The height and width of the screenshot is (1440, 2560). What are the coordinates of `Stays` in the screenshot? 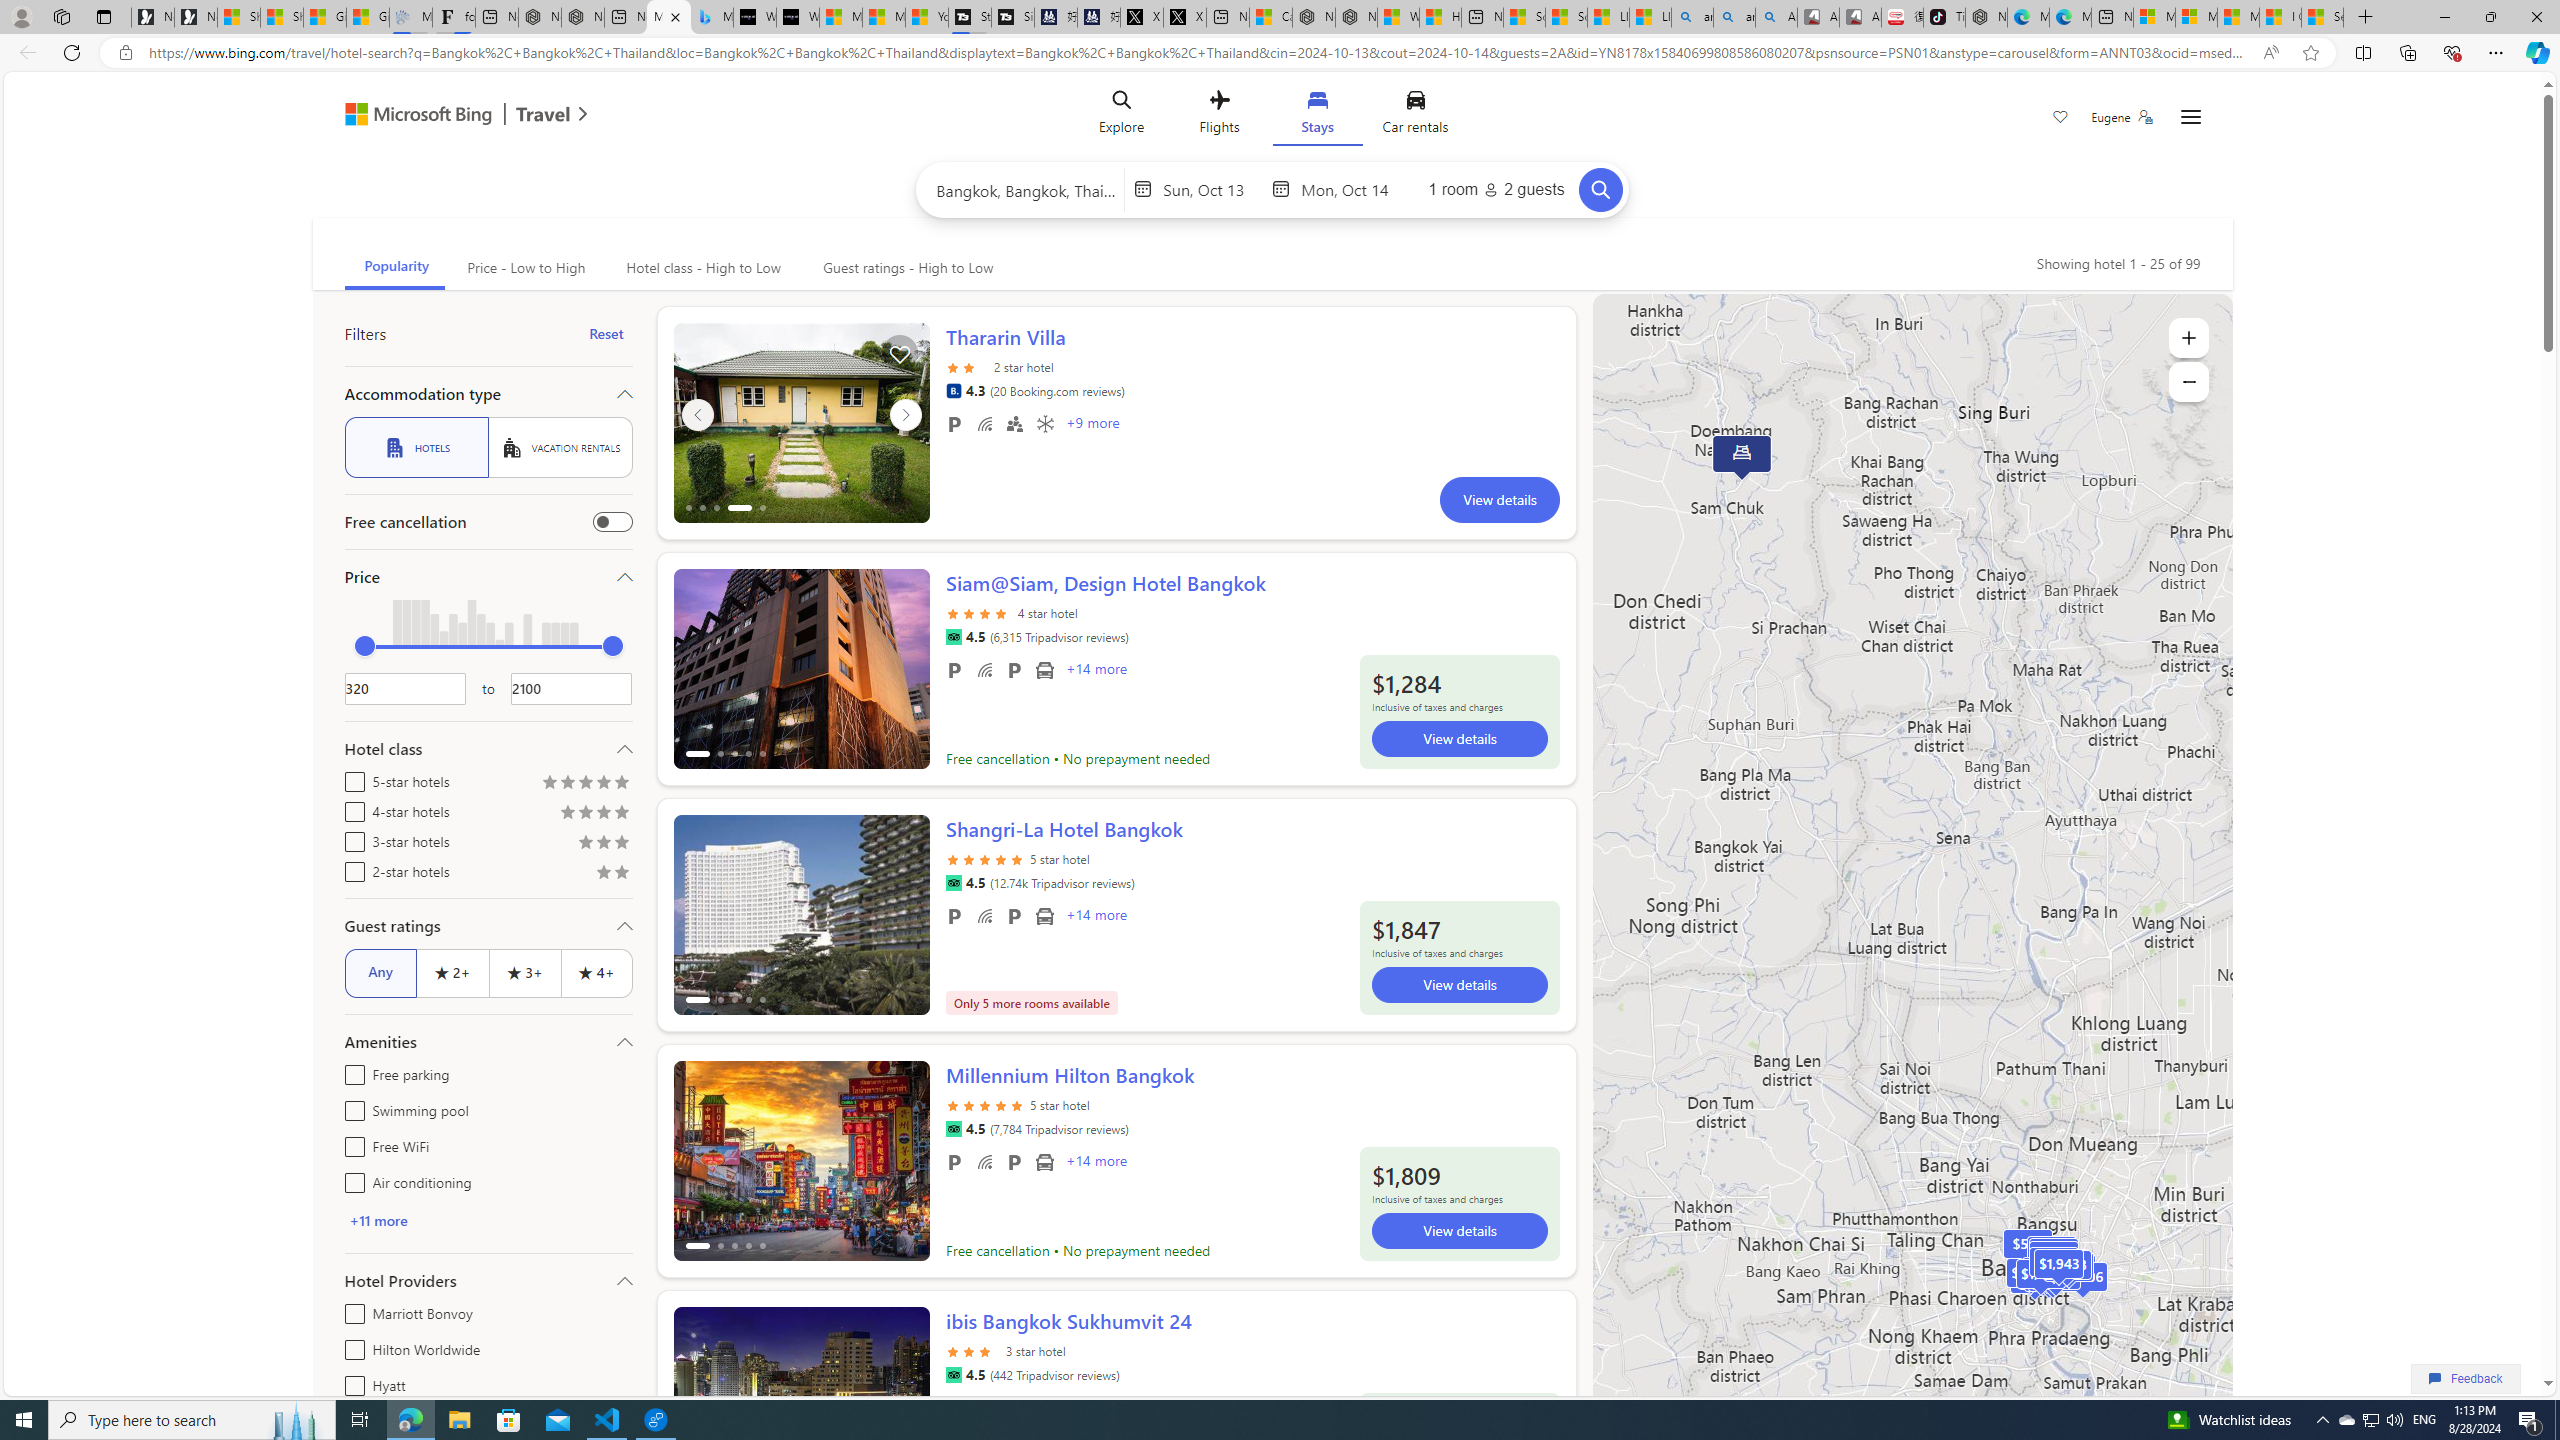 It's located at (1316, 116).